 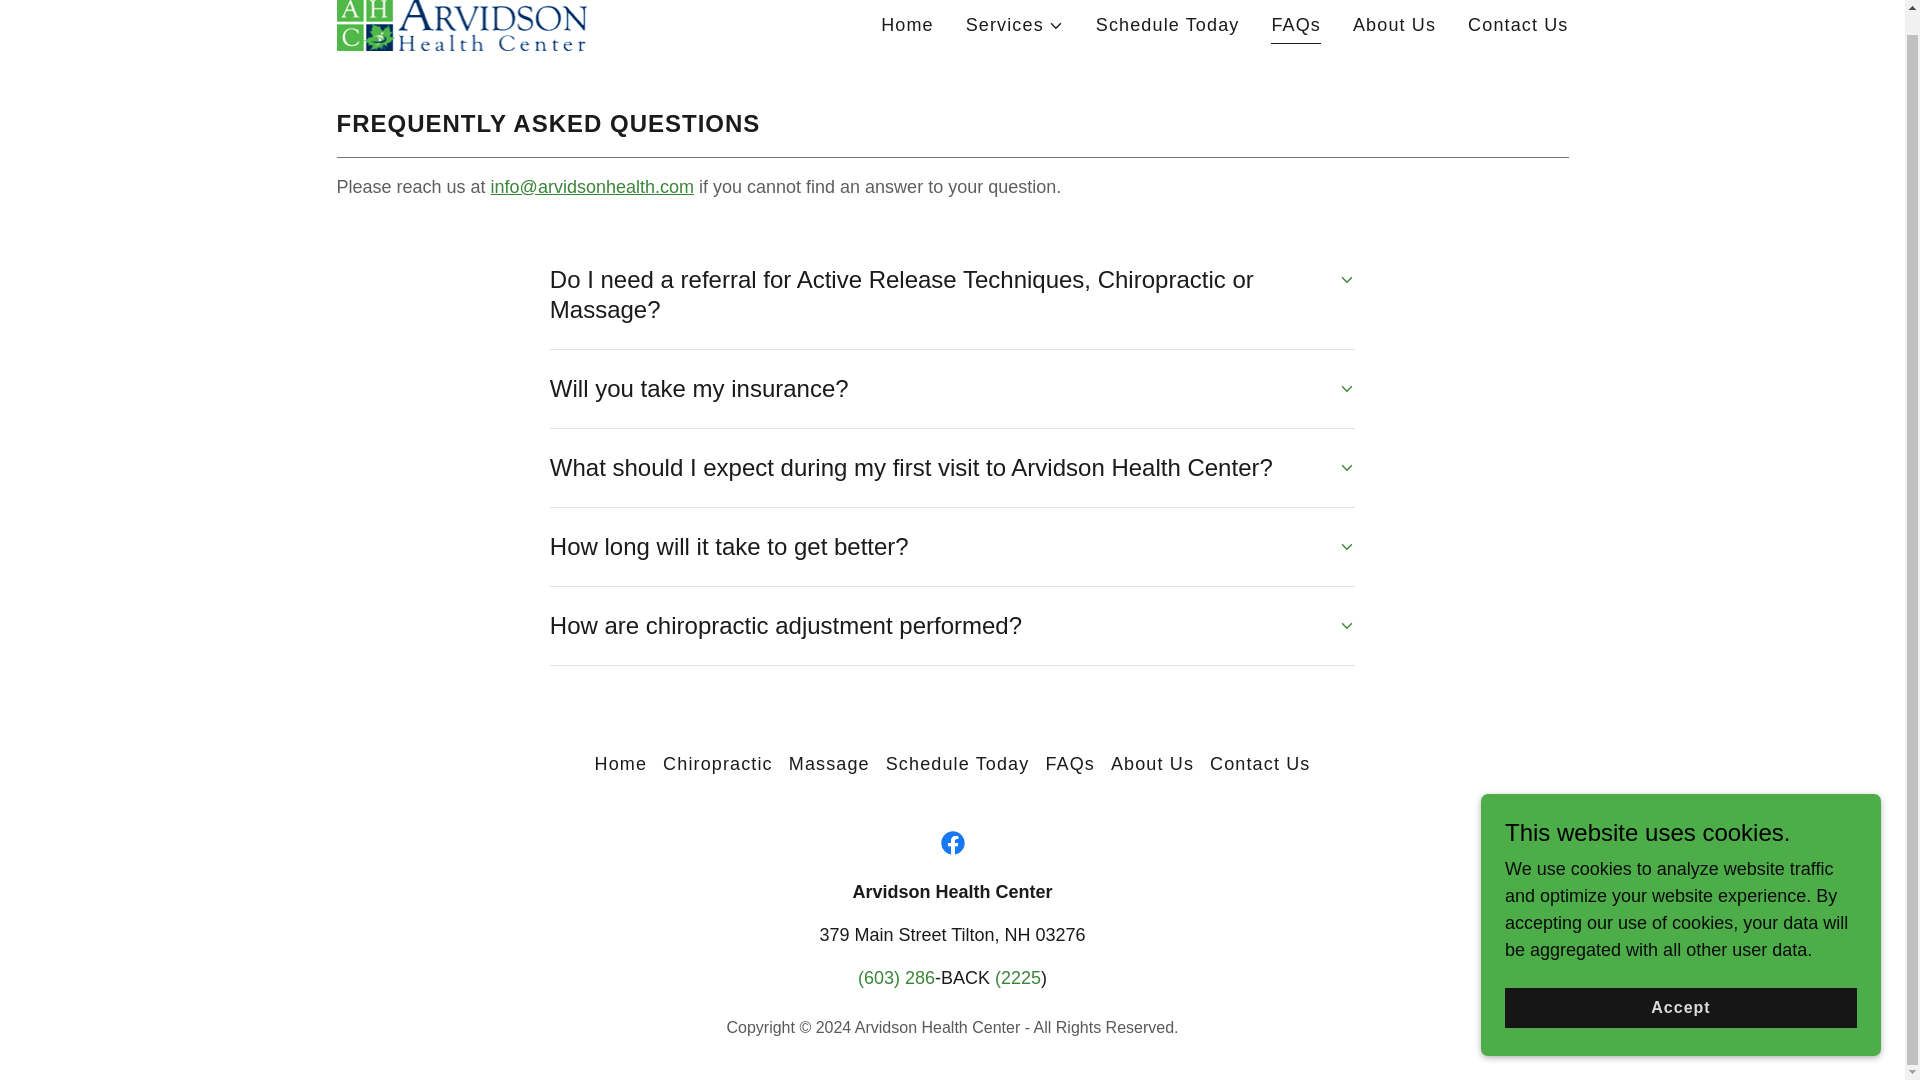 What do you see at coordinates (1296, 28) in the screenshot?
I see `FAQs` at bounding box center [1296, 28].